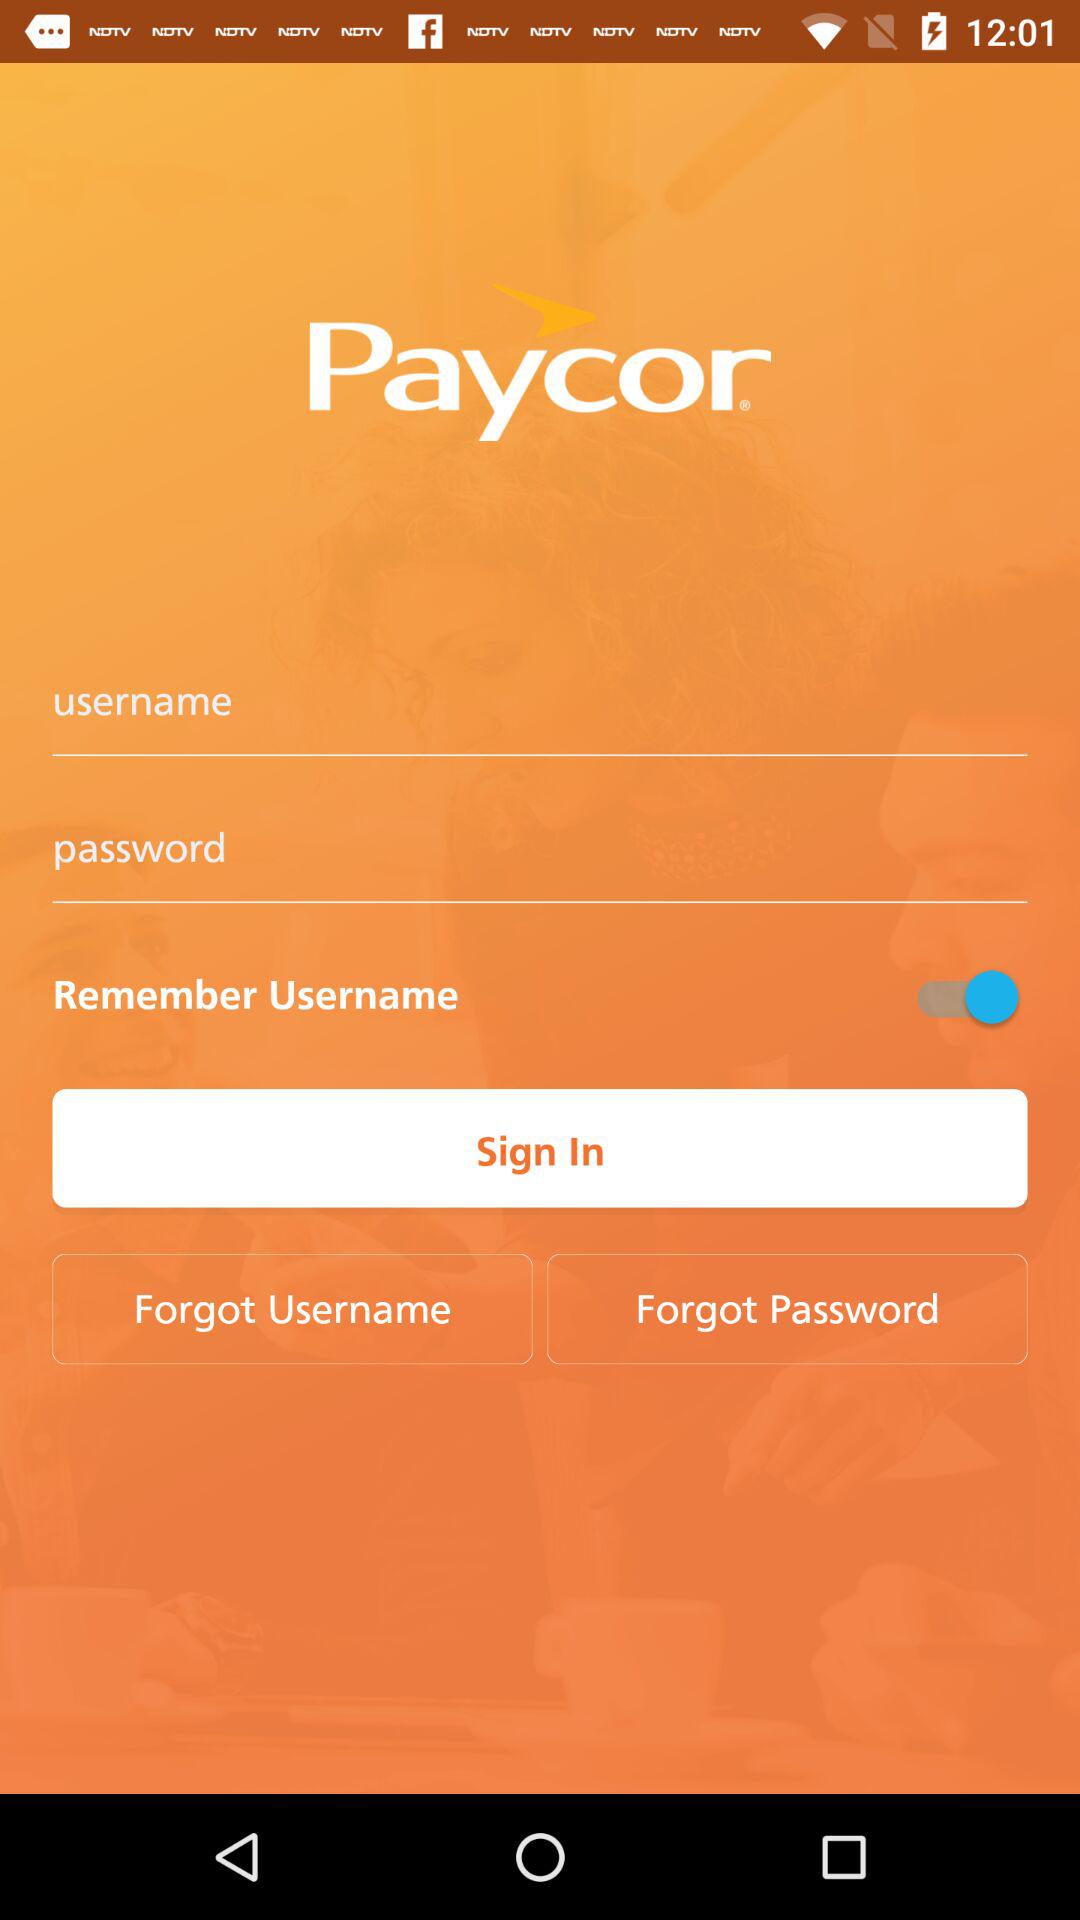  I want to click on select icon on the right, so click(965, 996).